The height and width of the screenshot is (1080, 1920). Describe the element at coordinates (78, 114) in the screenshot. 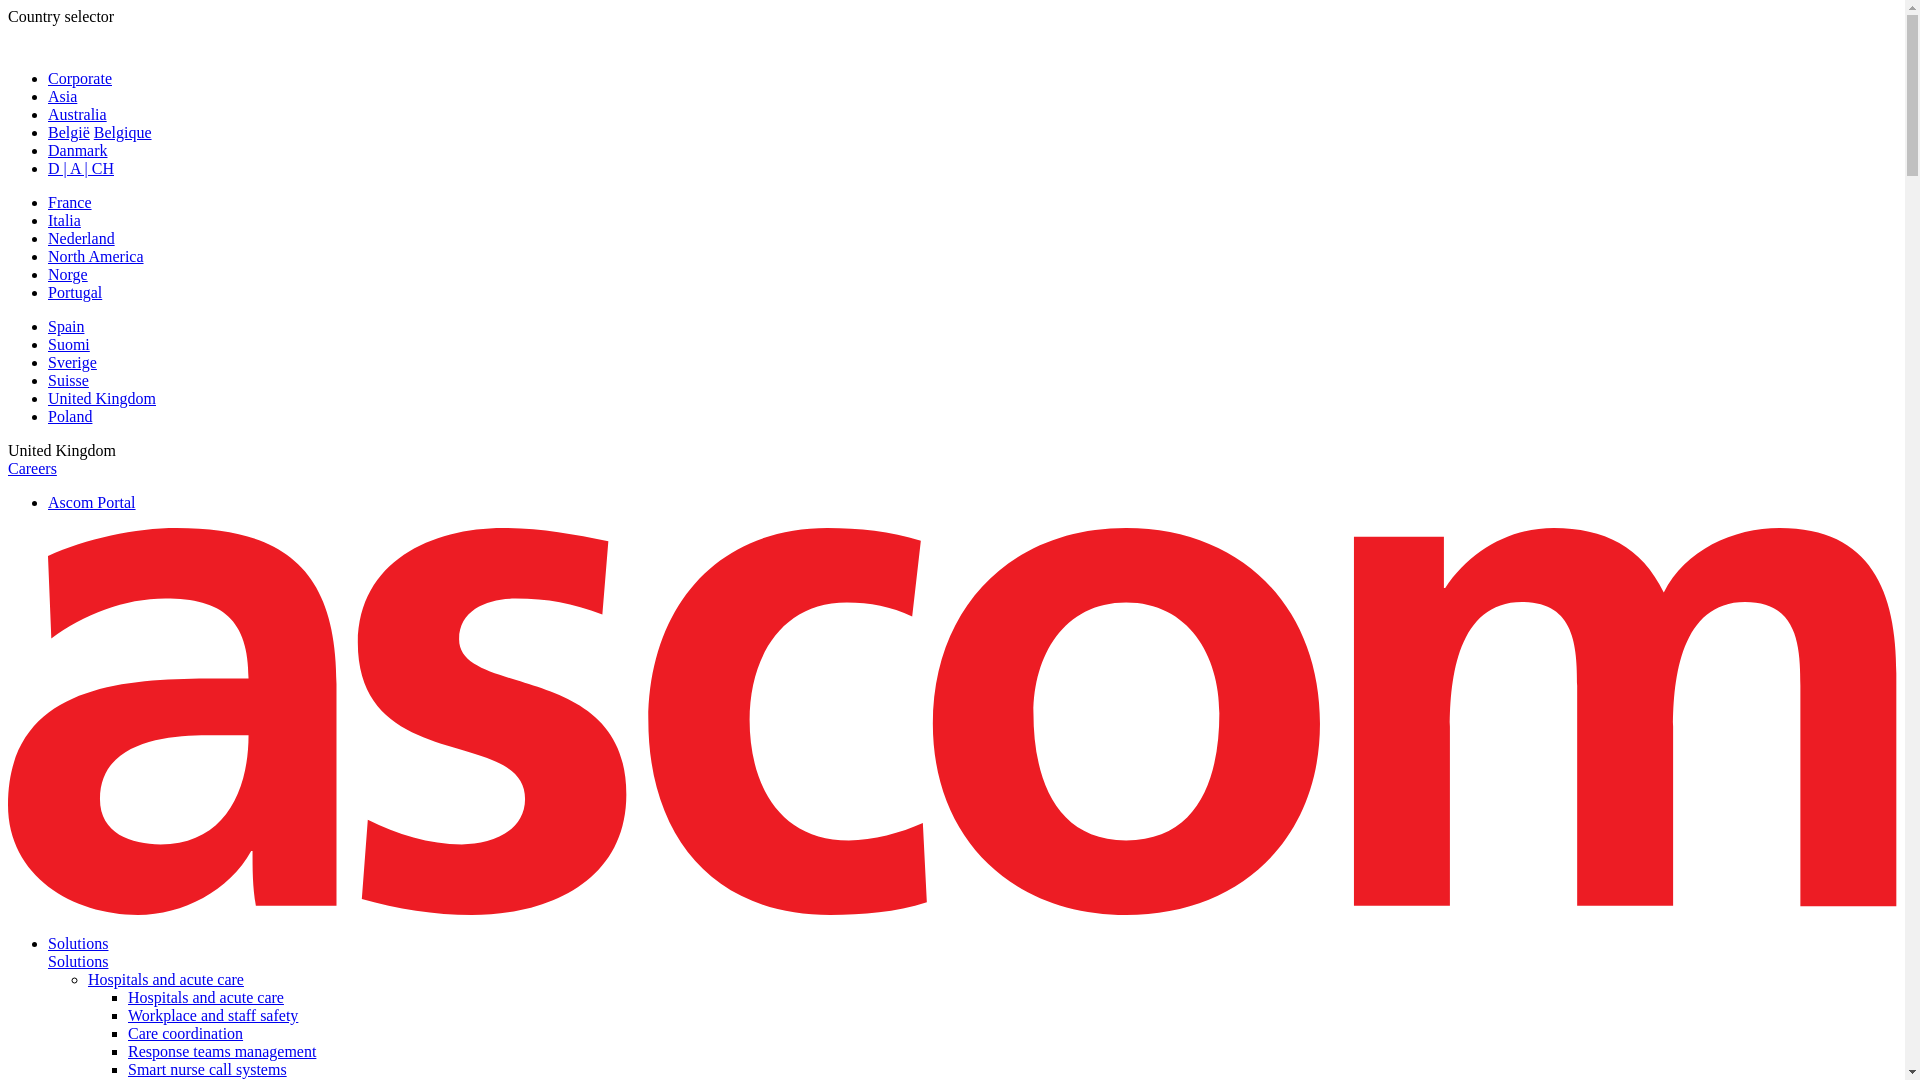

I see `Australia` at that location.